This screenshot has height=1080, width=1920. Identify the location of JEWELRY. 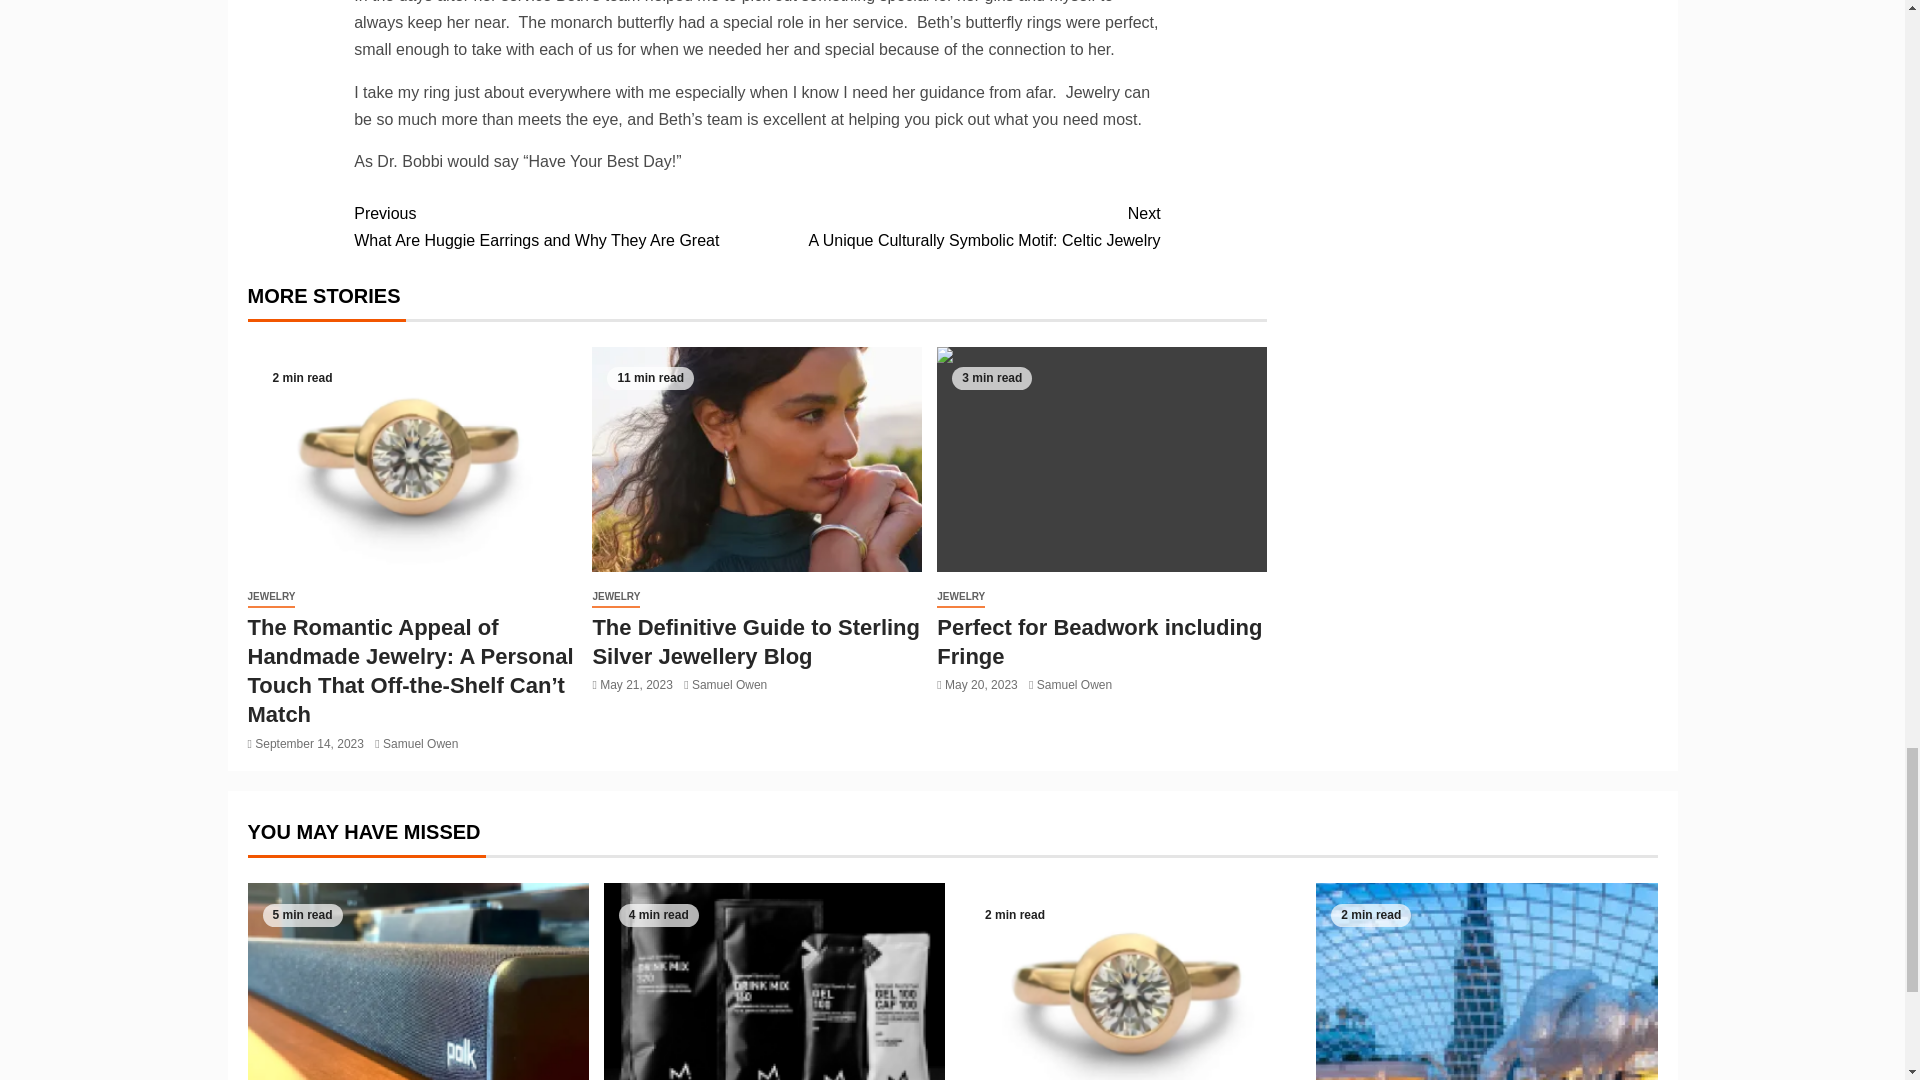
(554, 226).